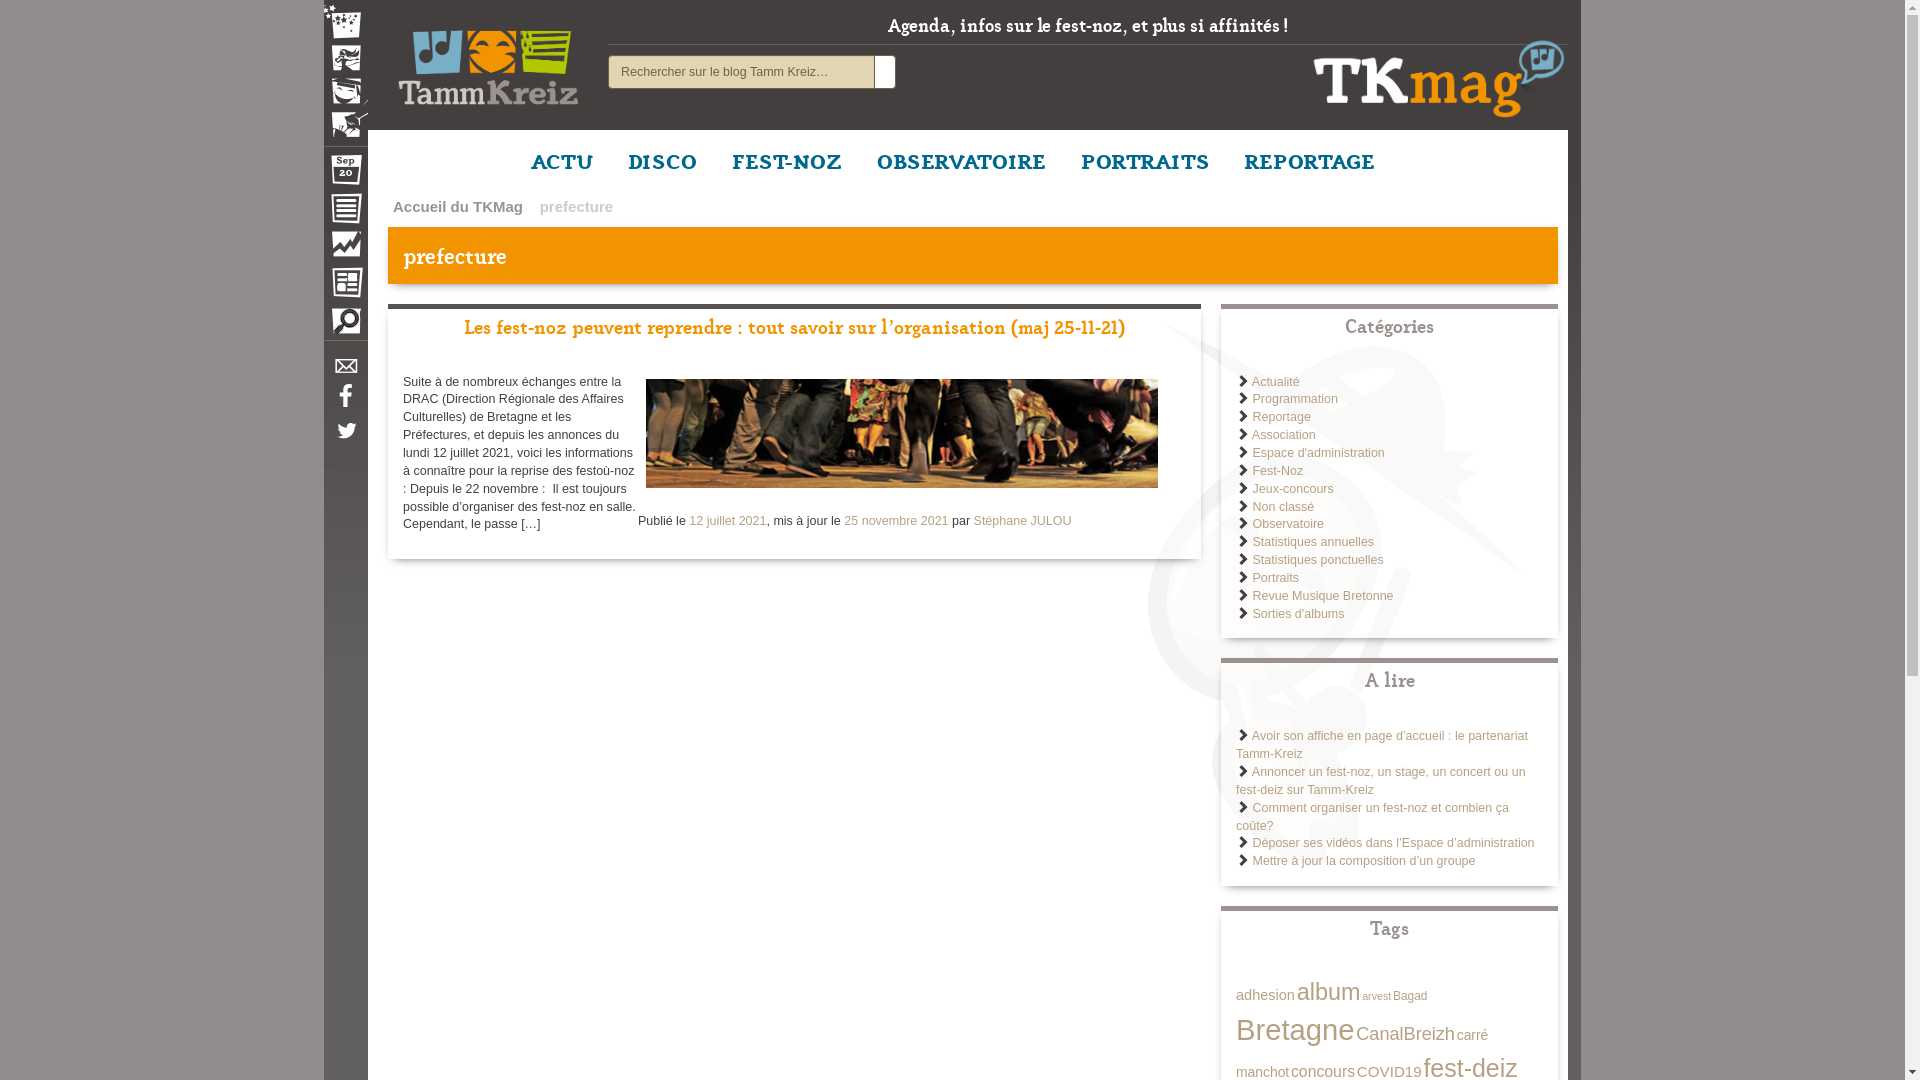 Image resolution: width=1920 pixels, height=1080 pixels. What do you see at coordinates (346, 60) in the screenshot?
I see `Concerts` at bounding box center [346, 60].